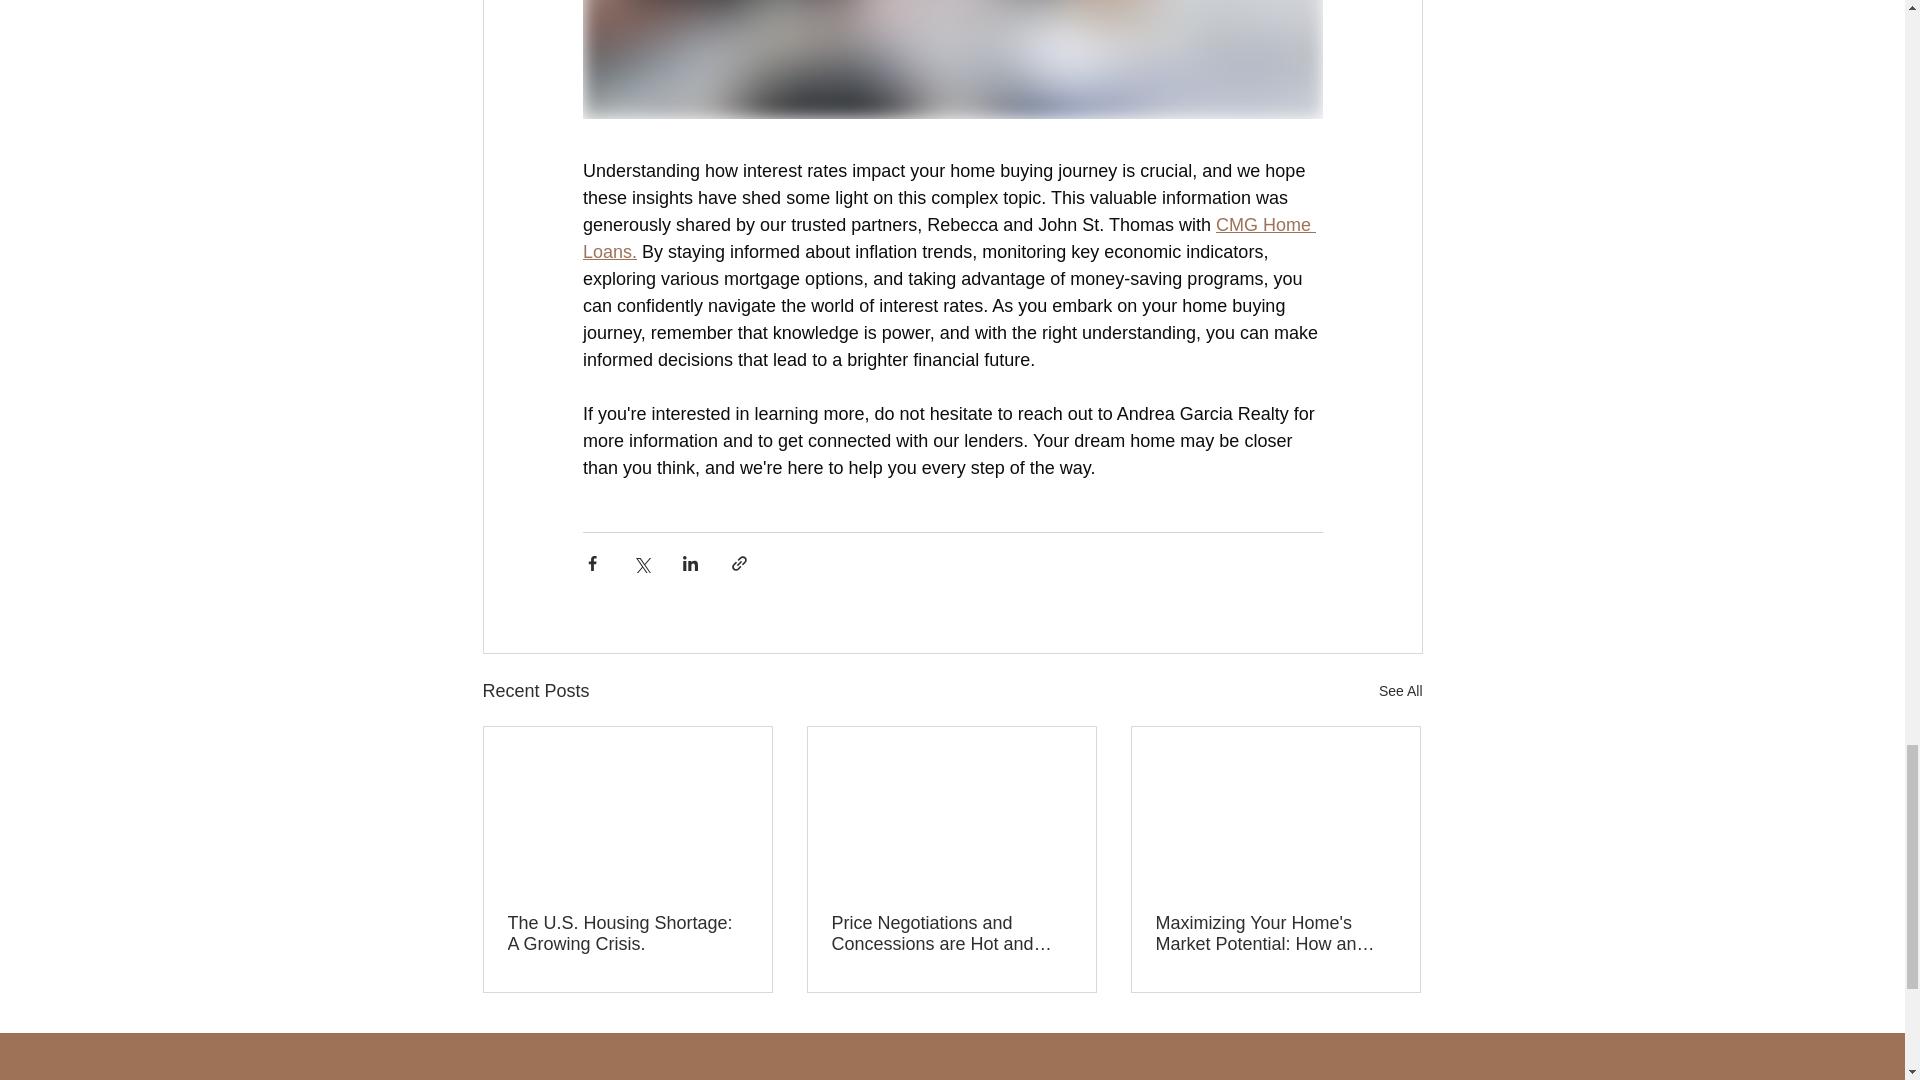 This screenshot has height=1080, width=1920. I want to click on See All, so click(1400, 692).